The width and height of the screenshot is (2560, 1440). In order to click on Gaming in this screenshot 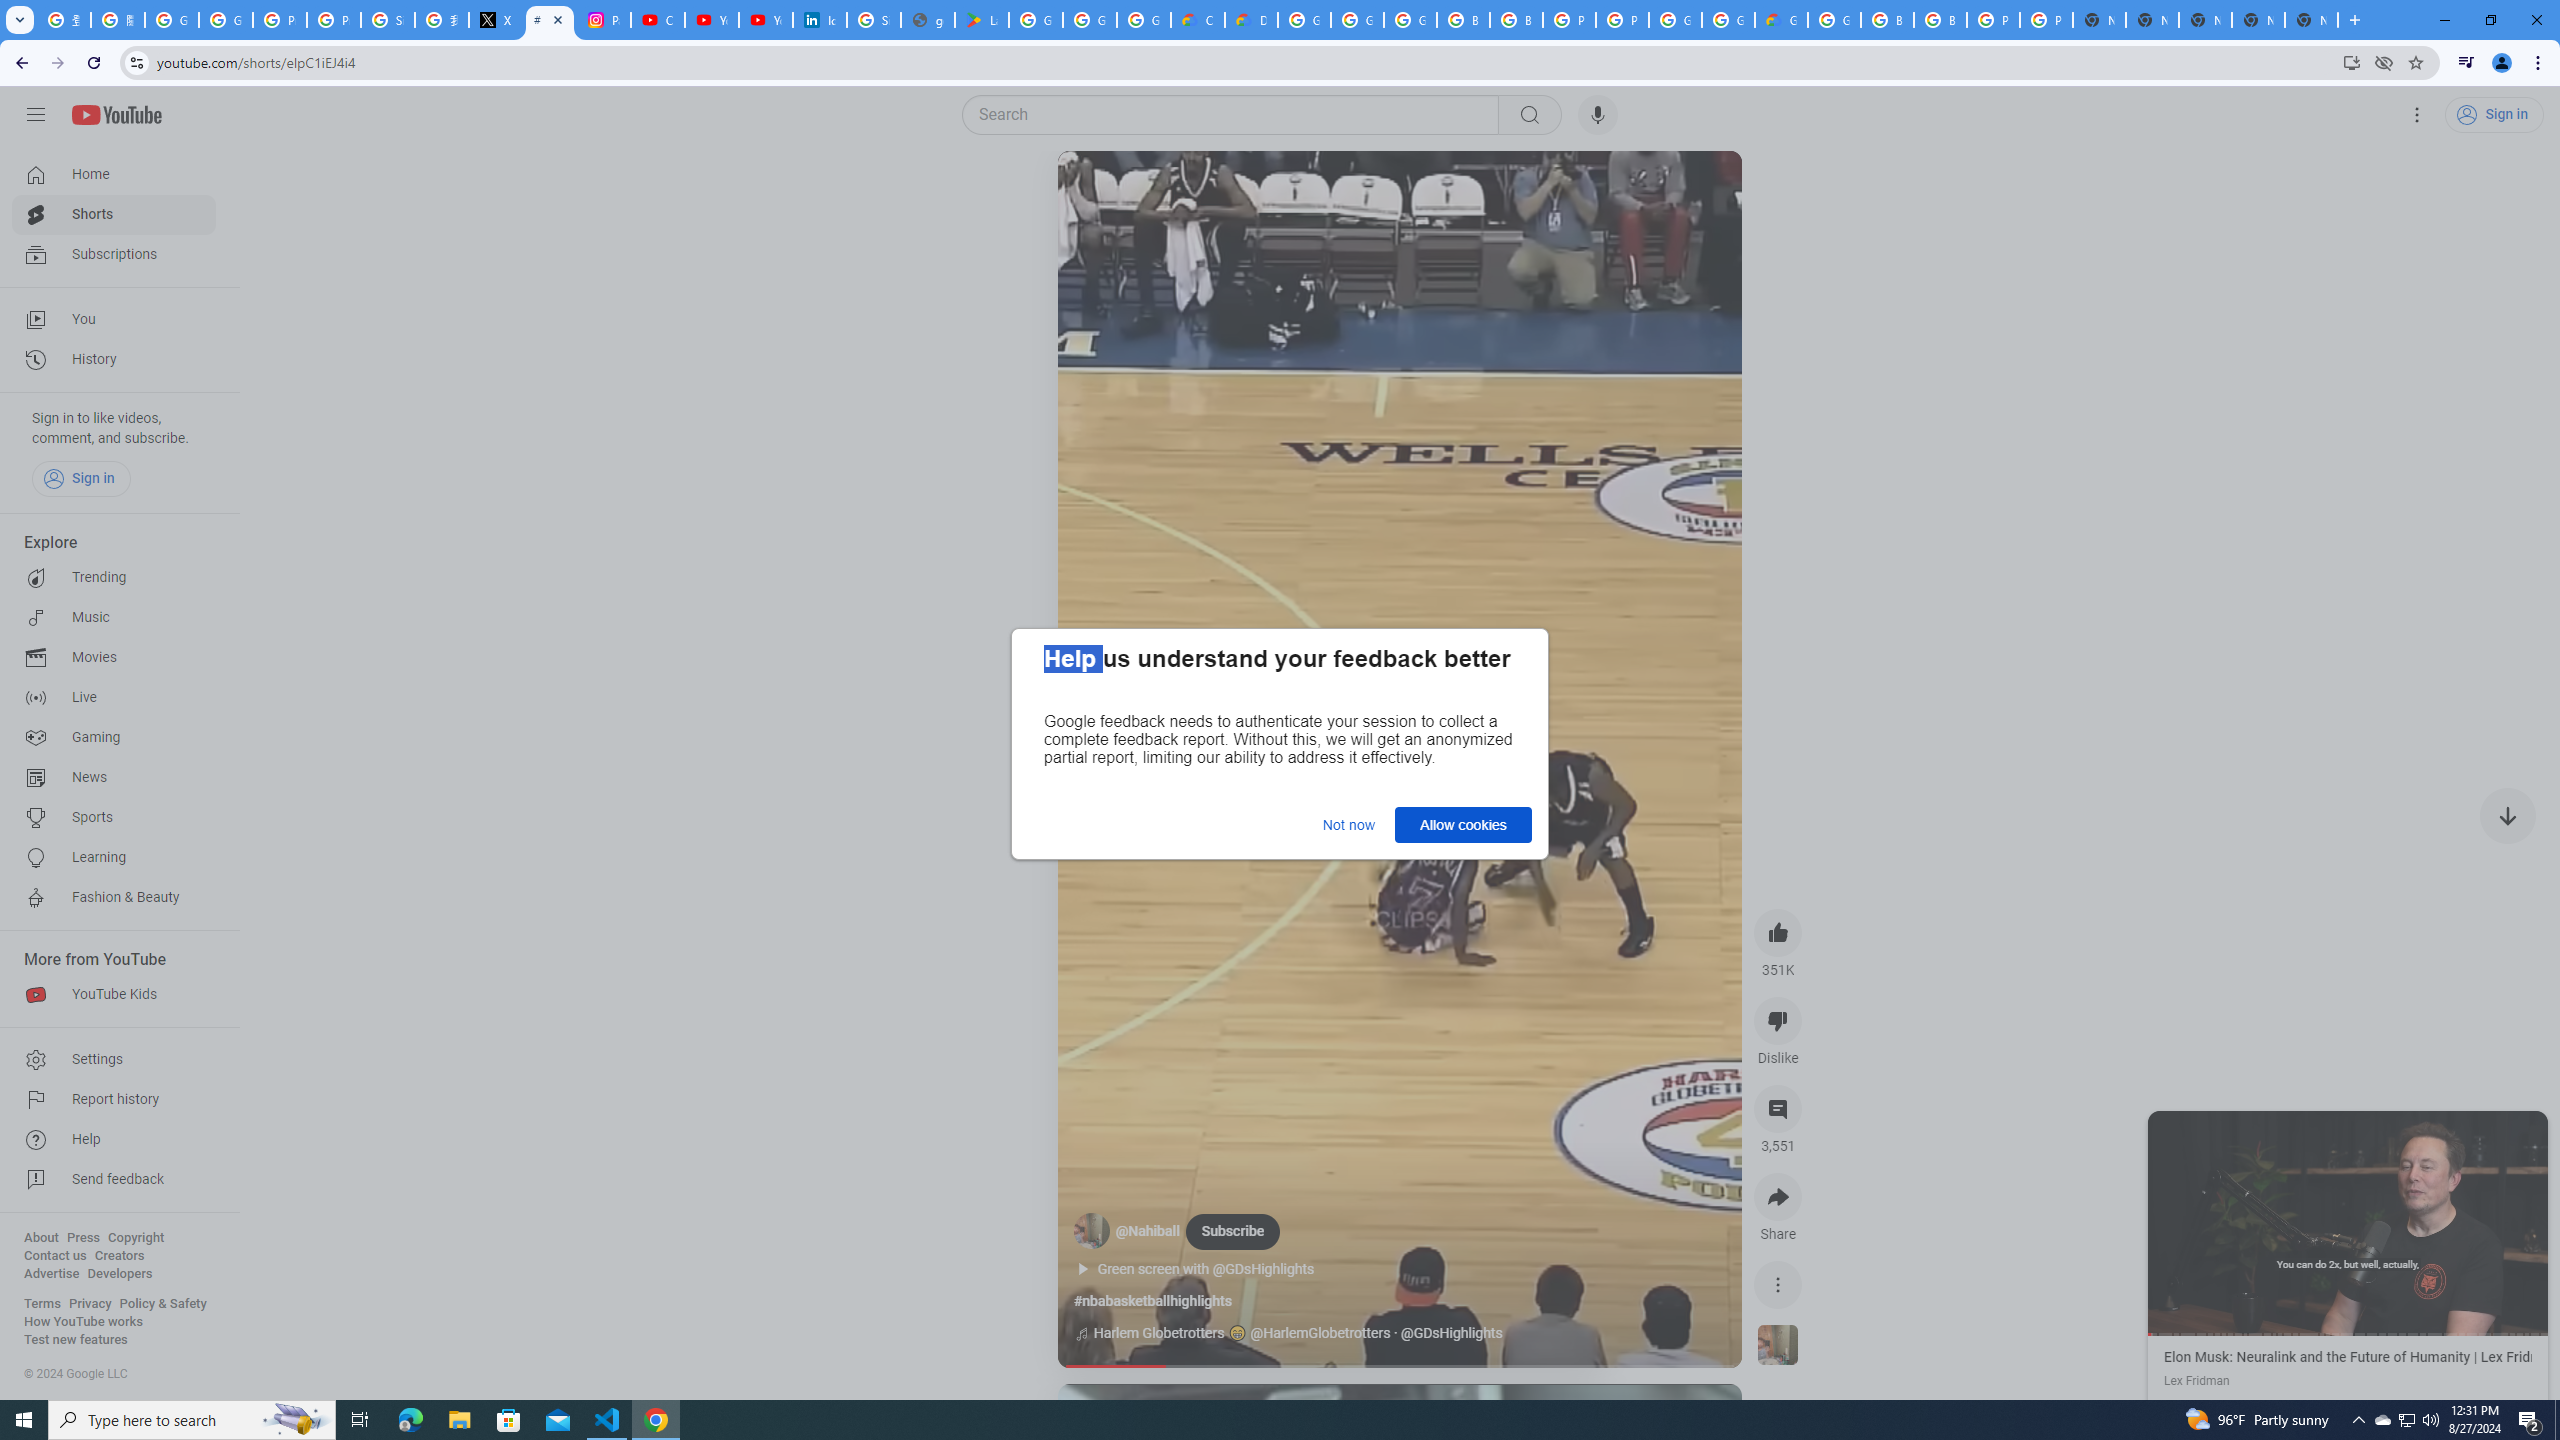, I will do `click(114, 738)`.